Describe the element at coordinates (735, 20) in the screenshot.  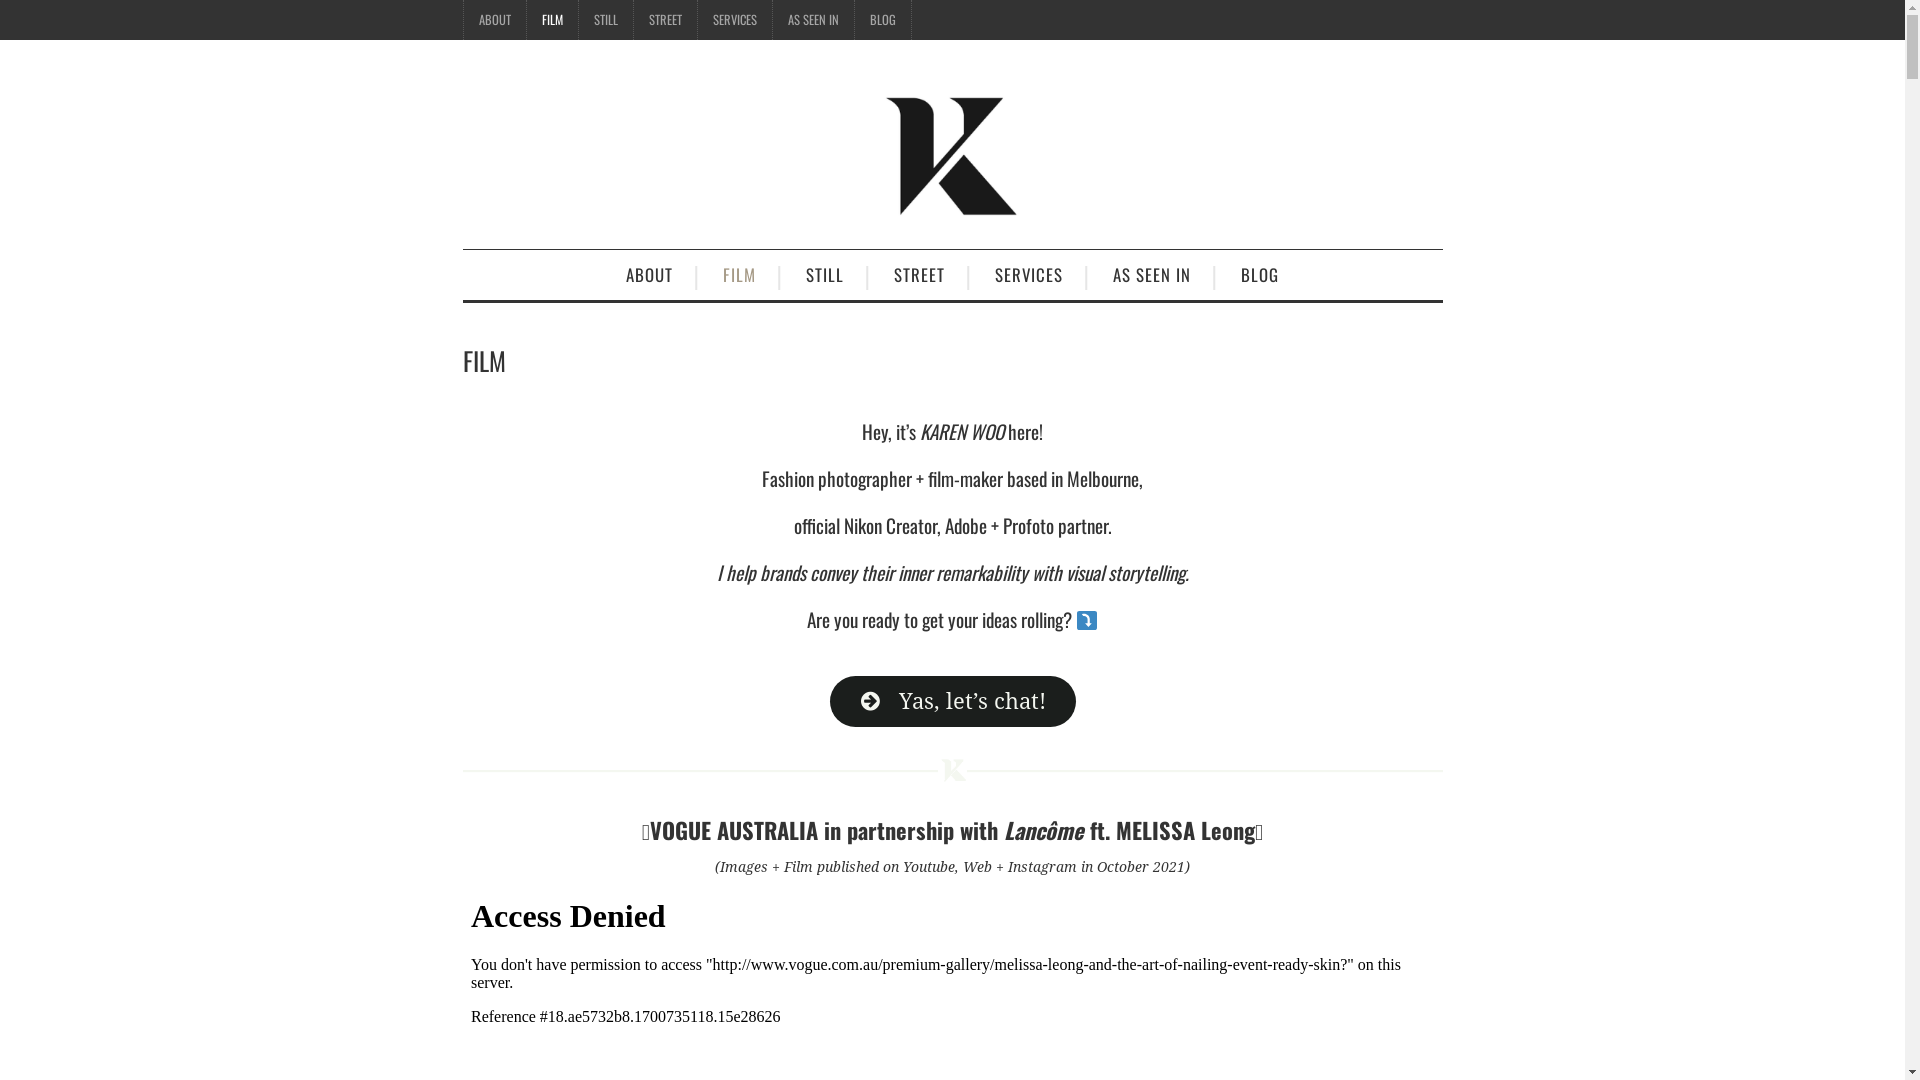
I see `SERVICES` at that location.